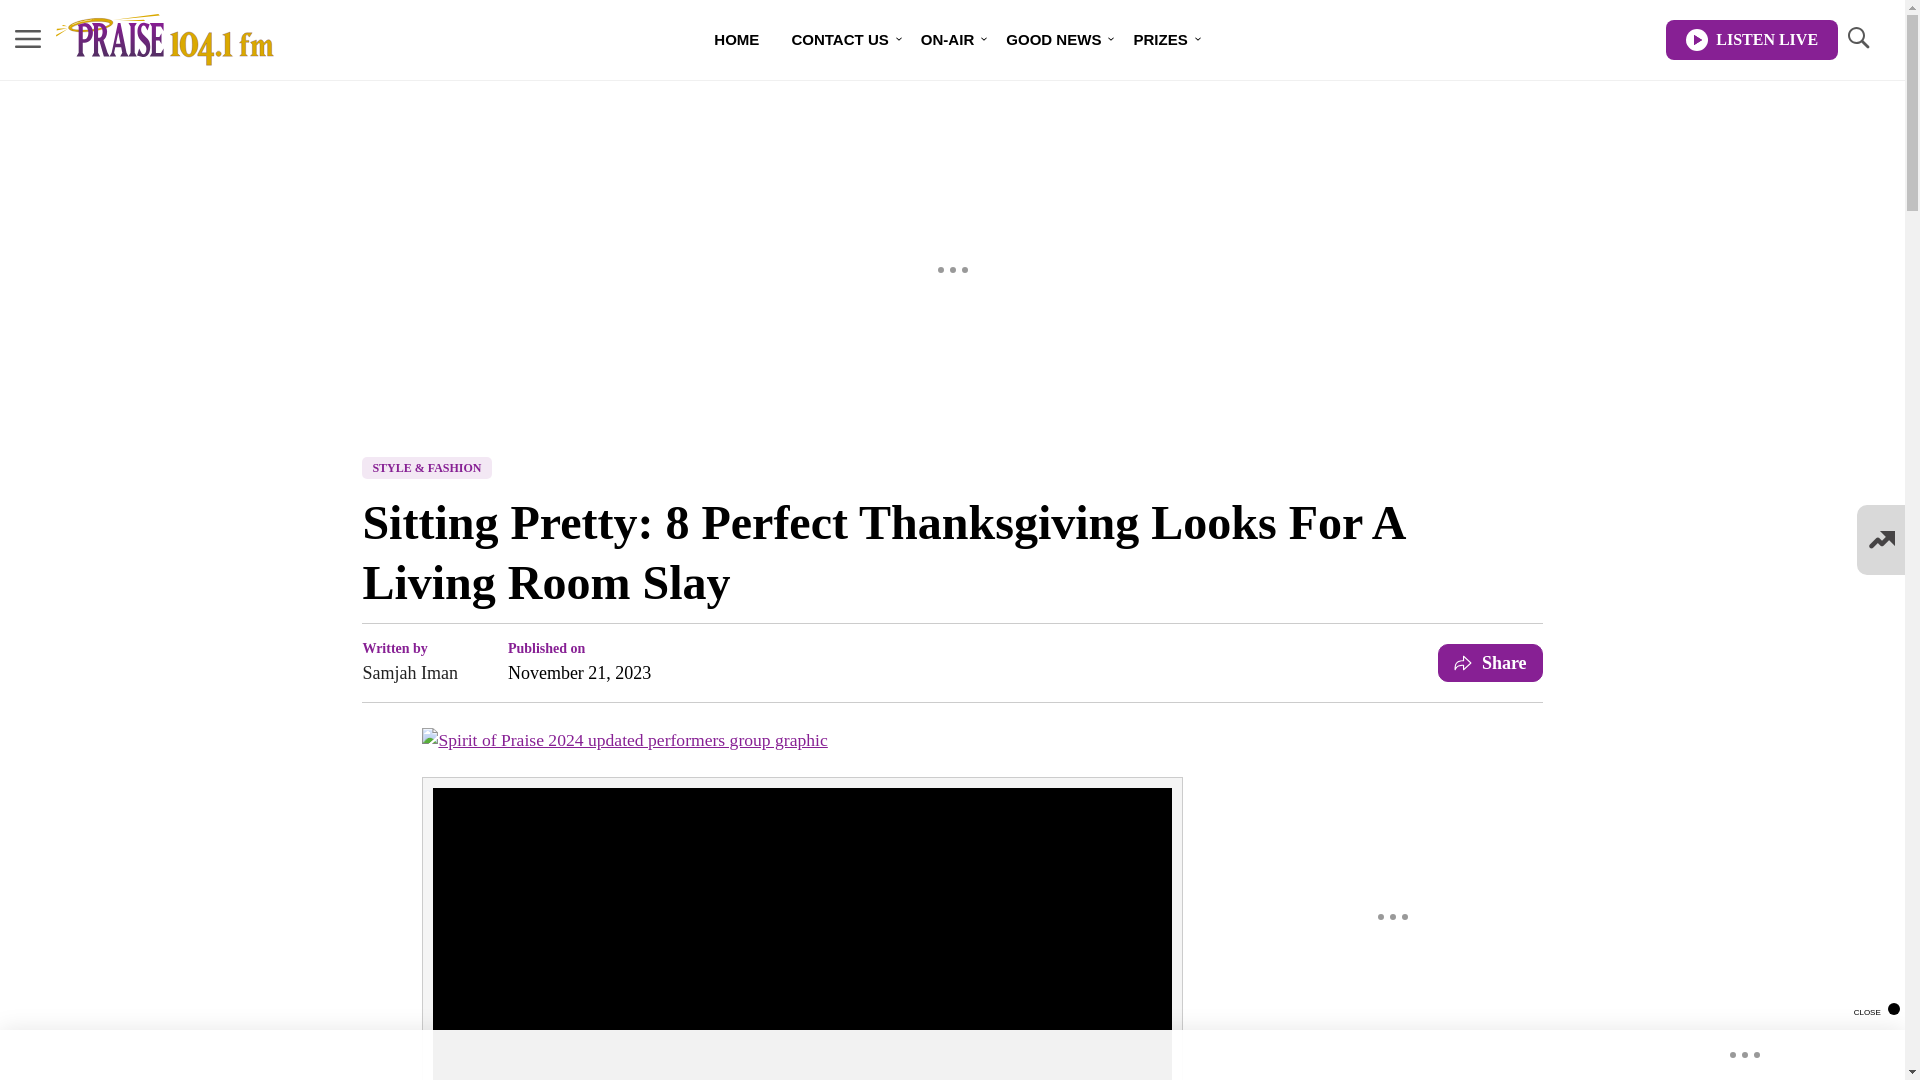  Describe the element at coordinates (1857, 40) in the screenshot. I see `TOGGLE SEARCH` at that location.